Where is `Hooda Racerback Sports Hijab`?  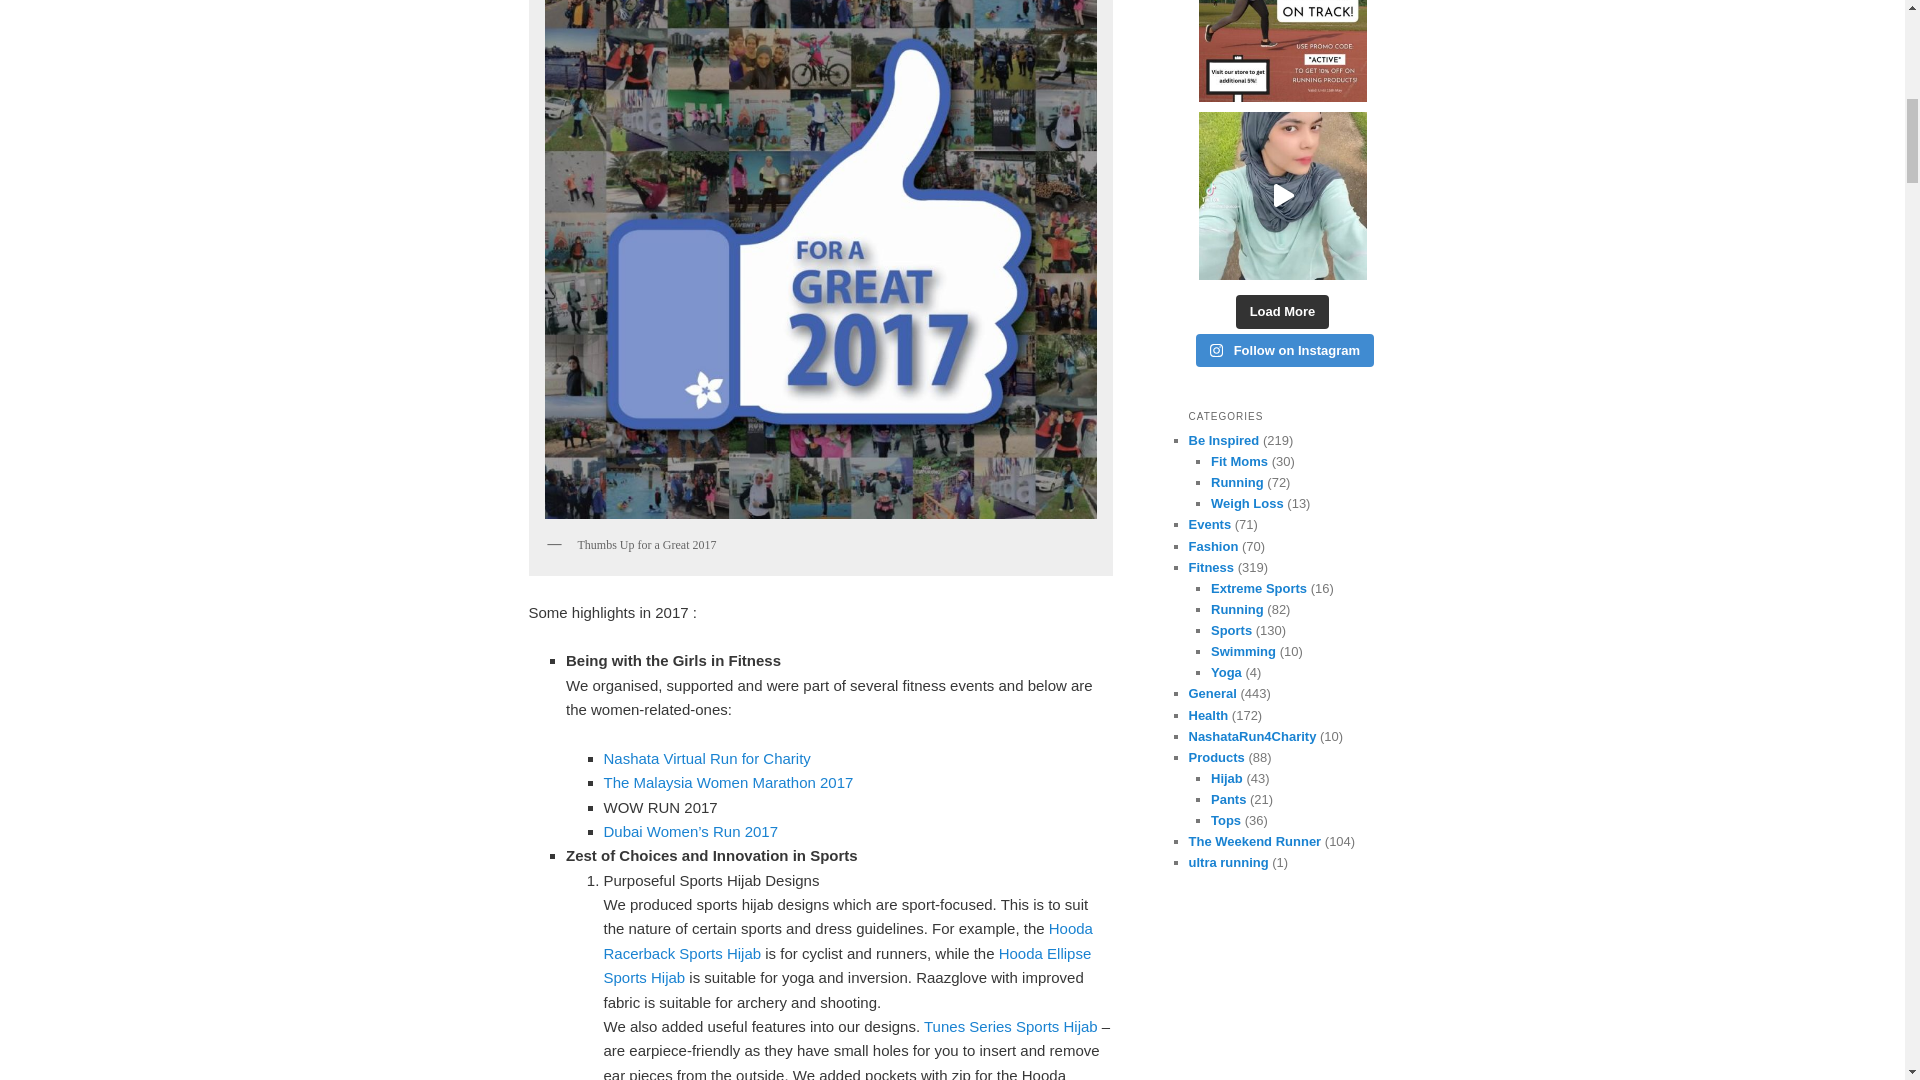 Hooda Racerback Sports Hijab is located at coordinates (848, 940).